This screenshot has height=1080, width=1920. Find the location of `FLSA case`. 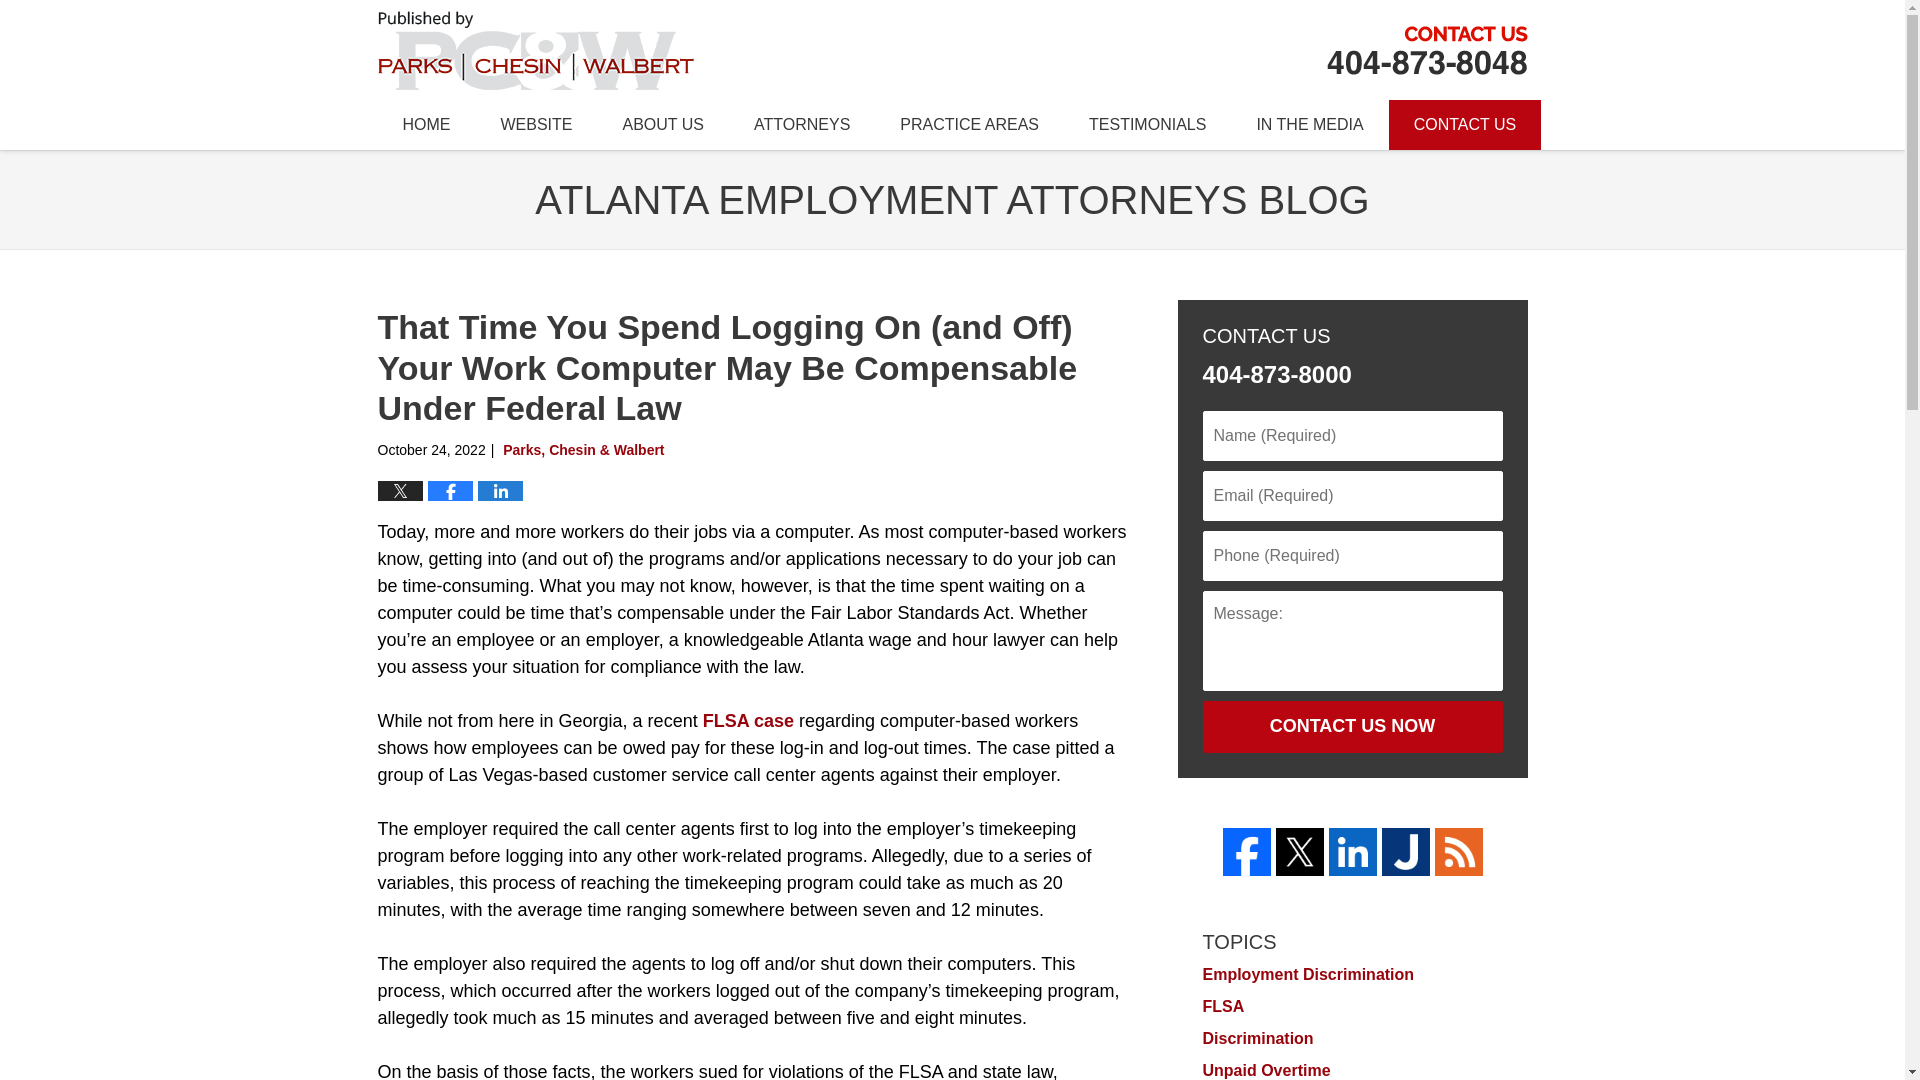

FLSA case is located at coordinates (748, 720).